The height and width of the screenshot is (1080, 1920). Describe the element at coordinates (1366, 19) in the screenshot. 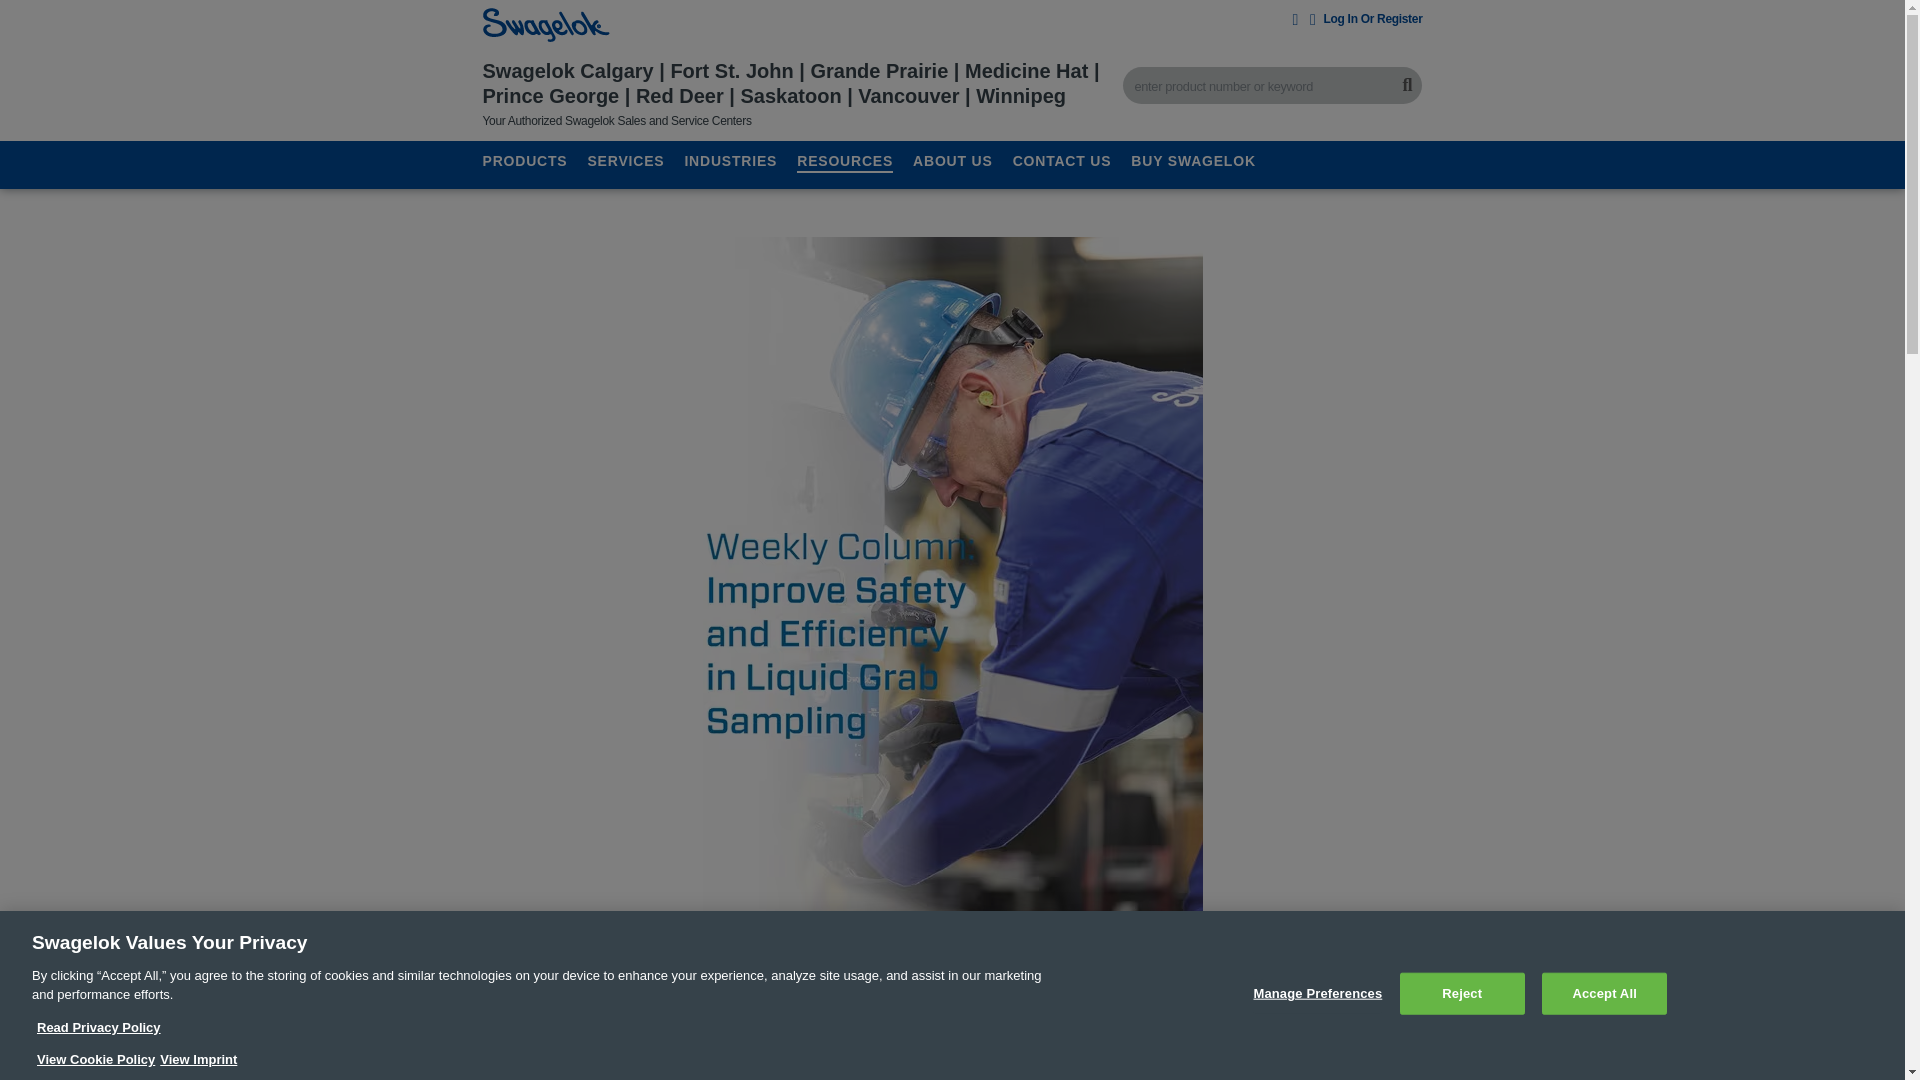

I see `Log In Or Register` at that location.